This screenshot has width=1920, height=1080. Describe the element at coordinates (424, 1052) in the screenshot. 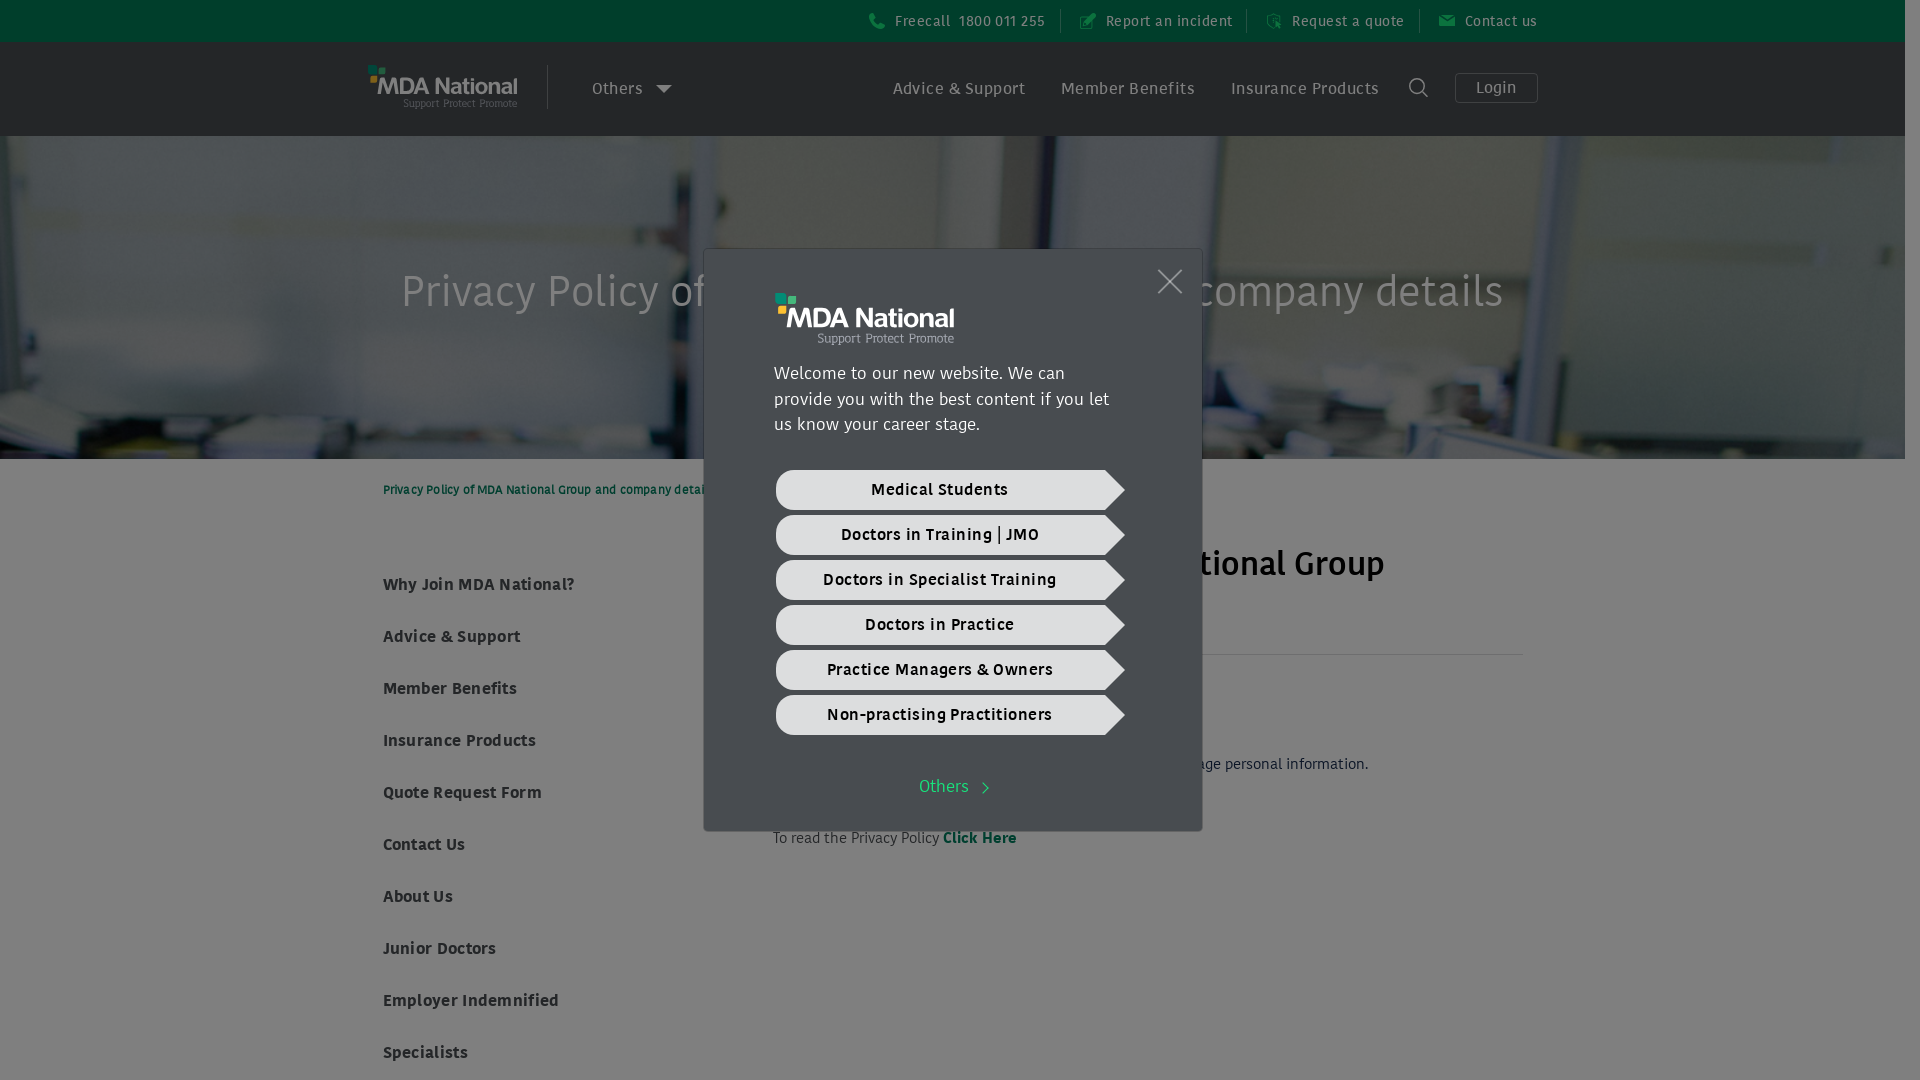

I see `Specialists` at that location.